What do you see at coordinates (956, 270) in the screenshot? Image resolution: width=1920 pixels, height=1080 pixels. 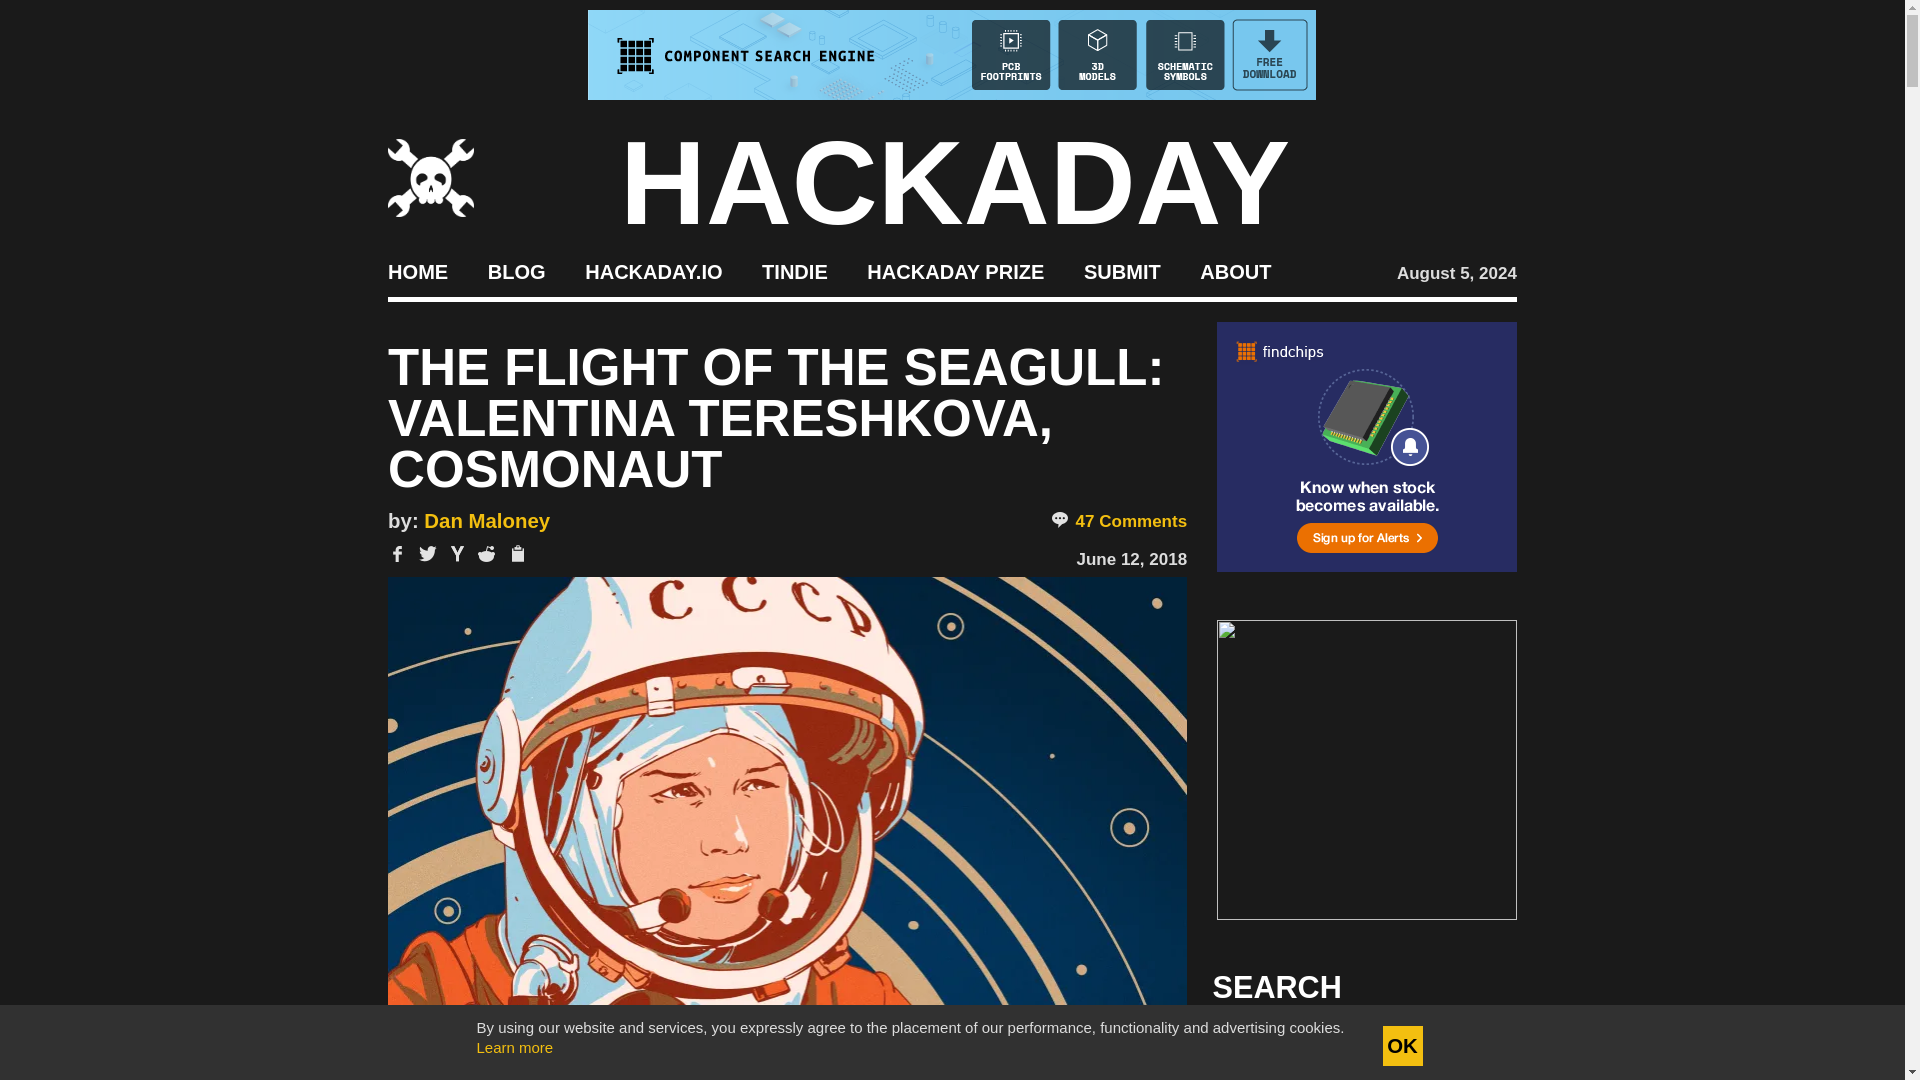 I see `HACKADAY PRIZE` at bounding box center [956, 270].